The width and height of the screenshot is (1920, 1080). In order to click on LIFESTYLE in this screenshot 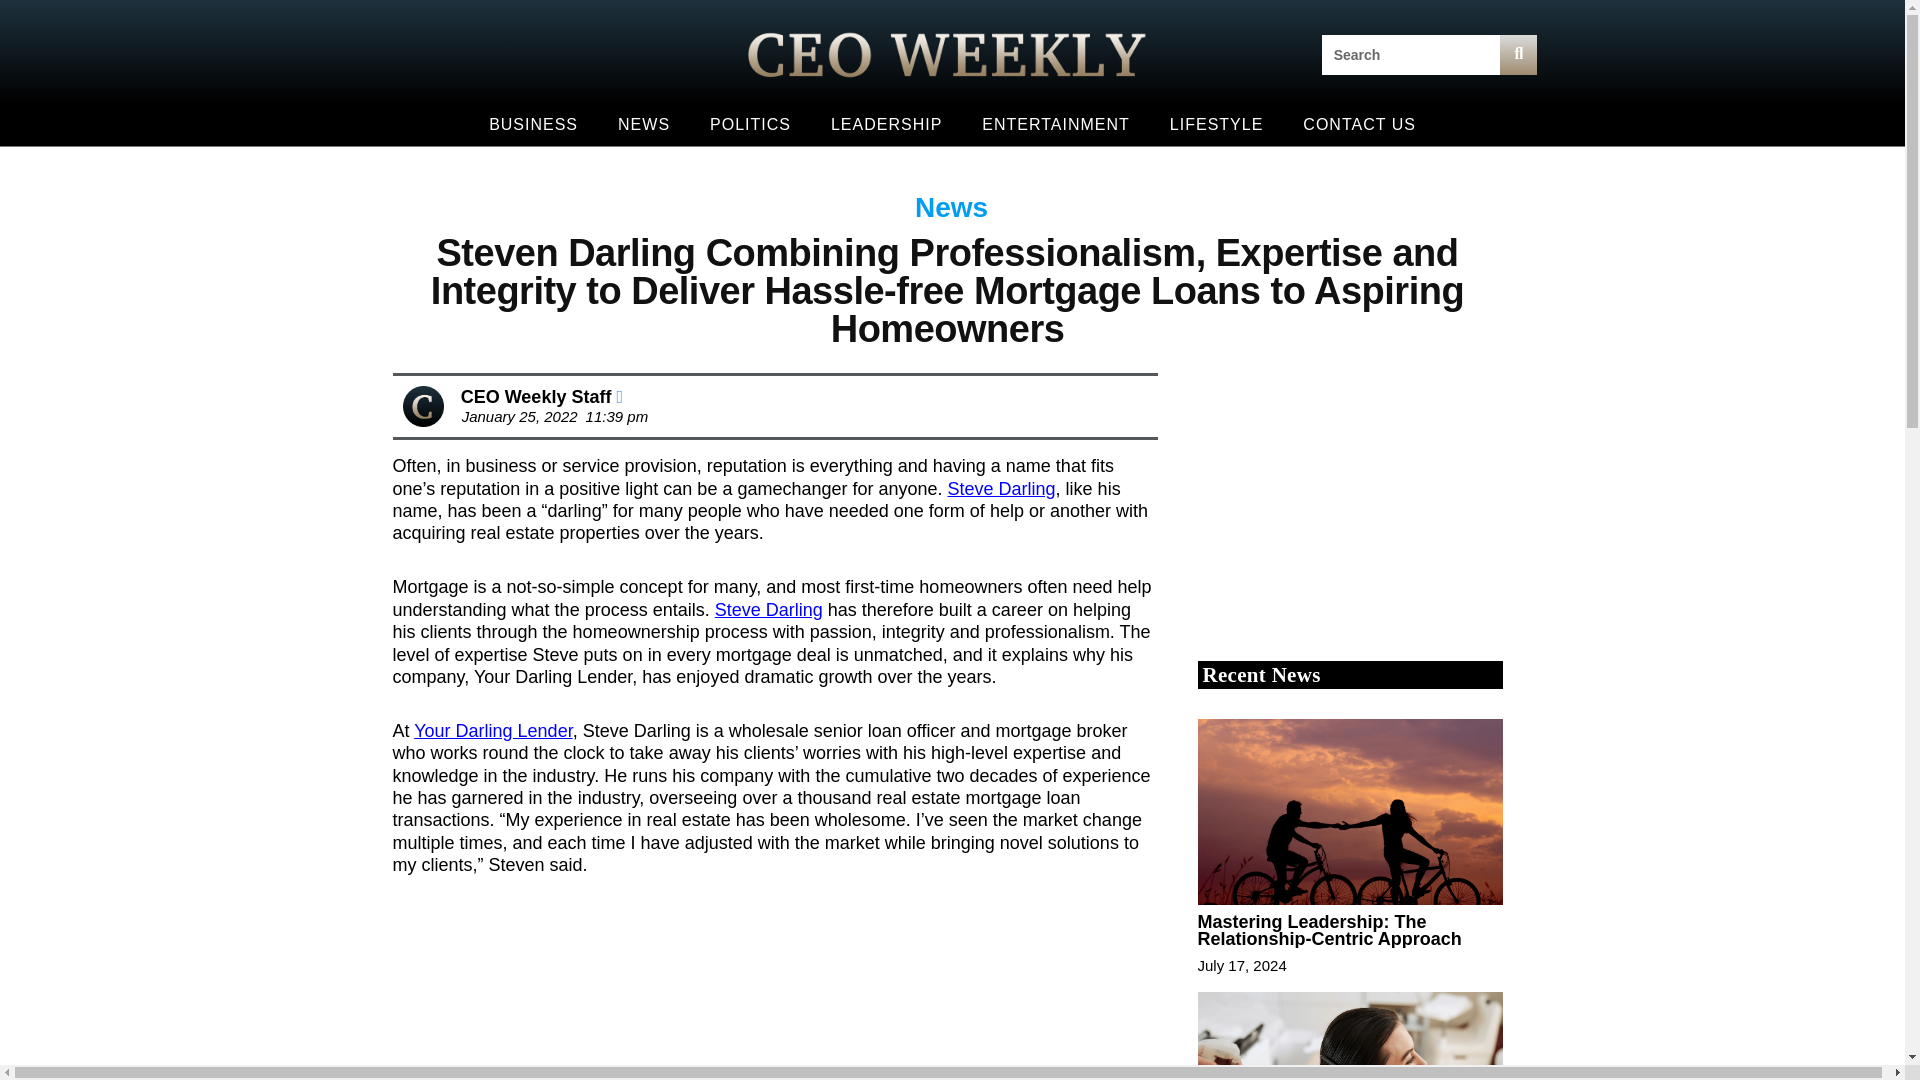, I will do `click(1216, 124)`.